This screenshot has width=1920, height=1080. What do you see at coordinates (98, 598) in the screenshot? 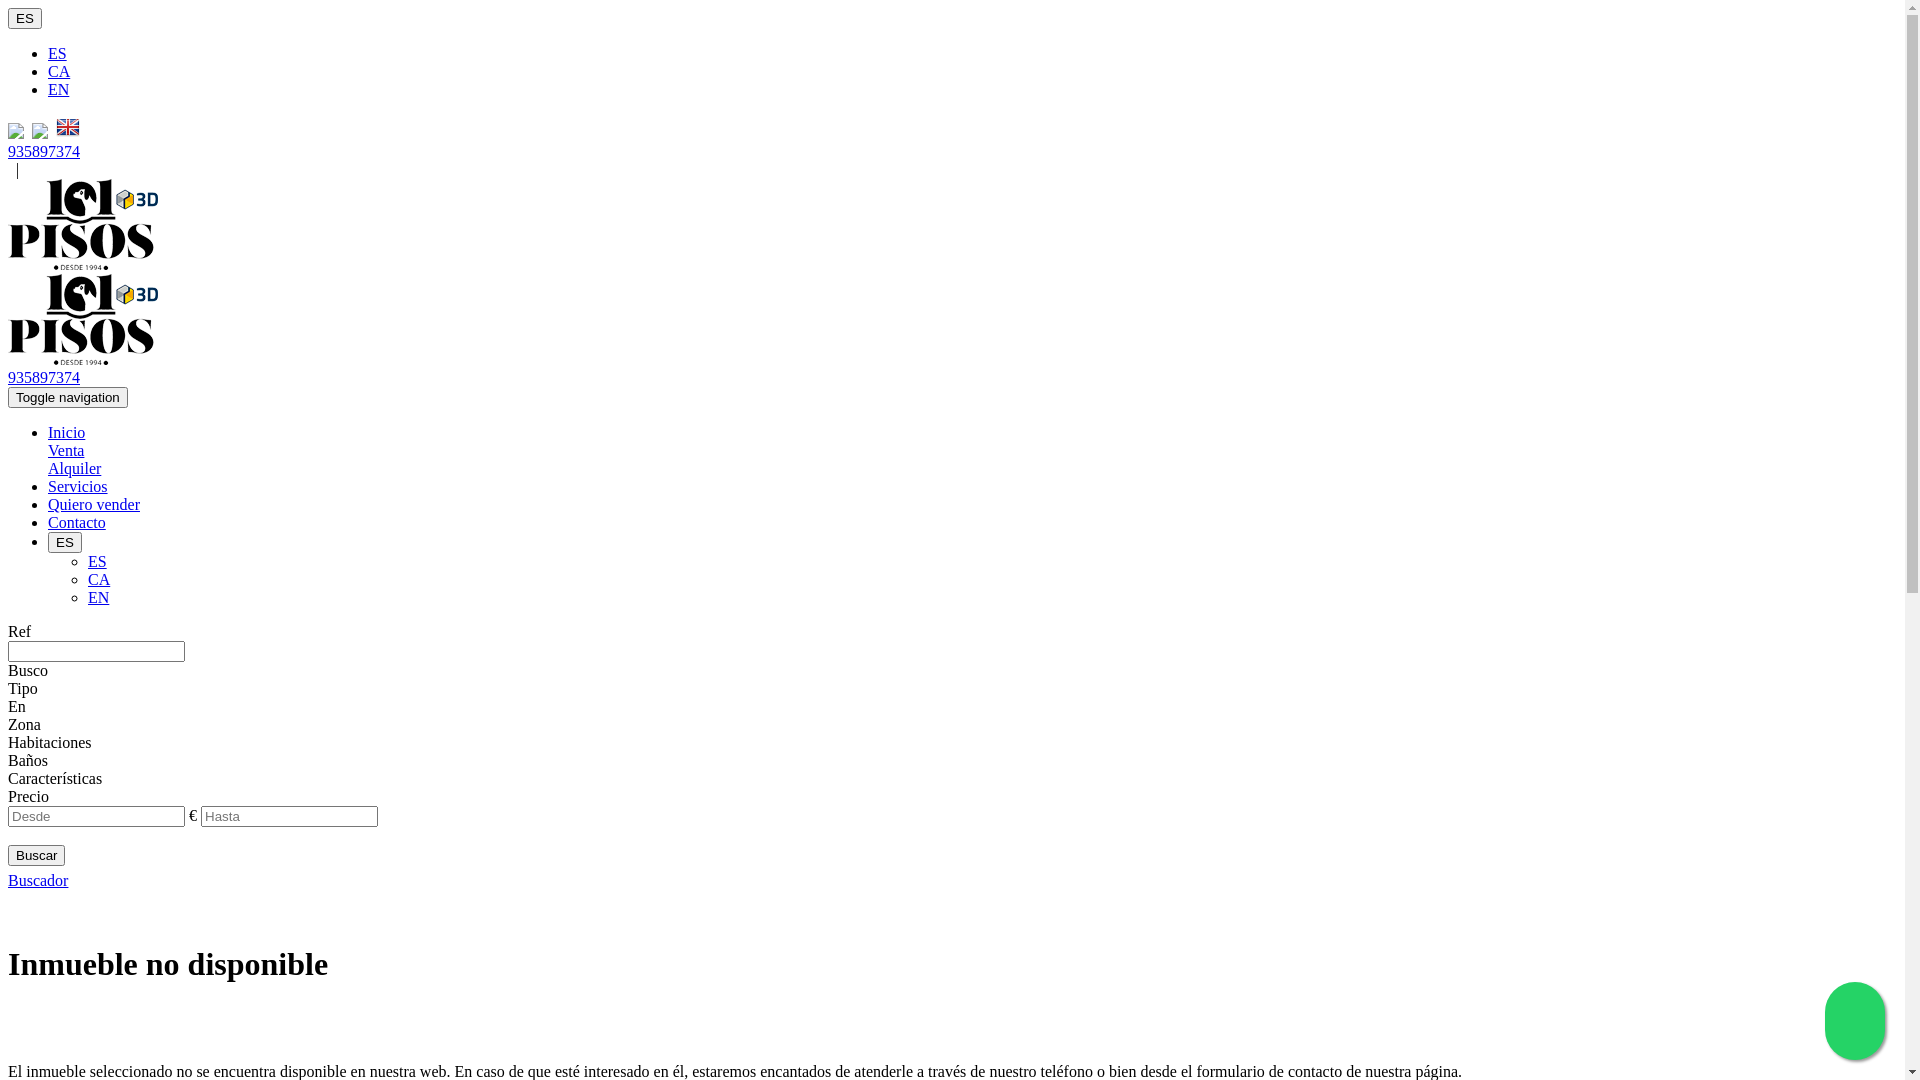
I see `EN` at bounding box center [98, 598].